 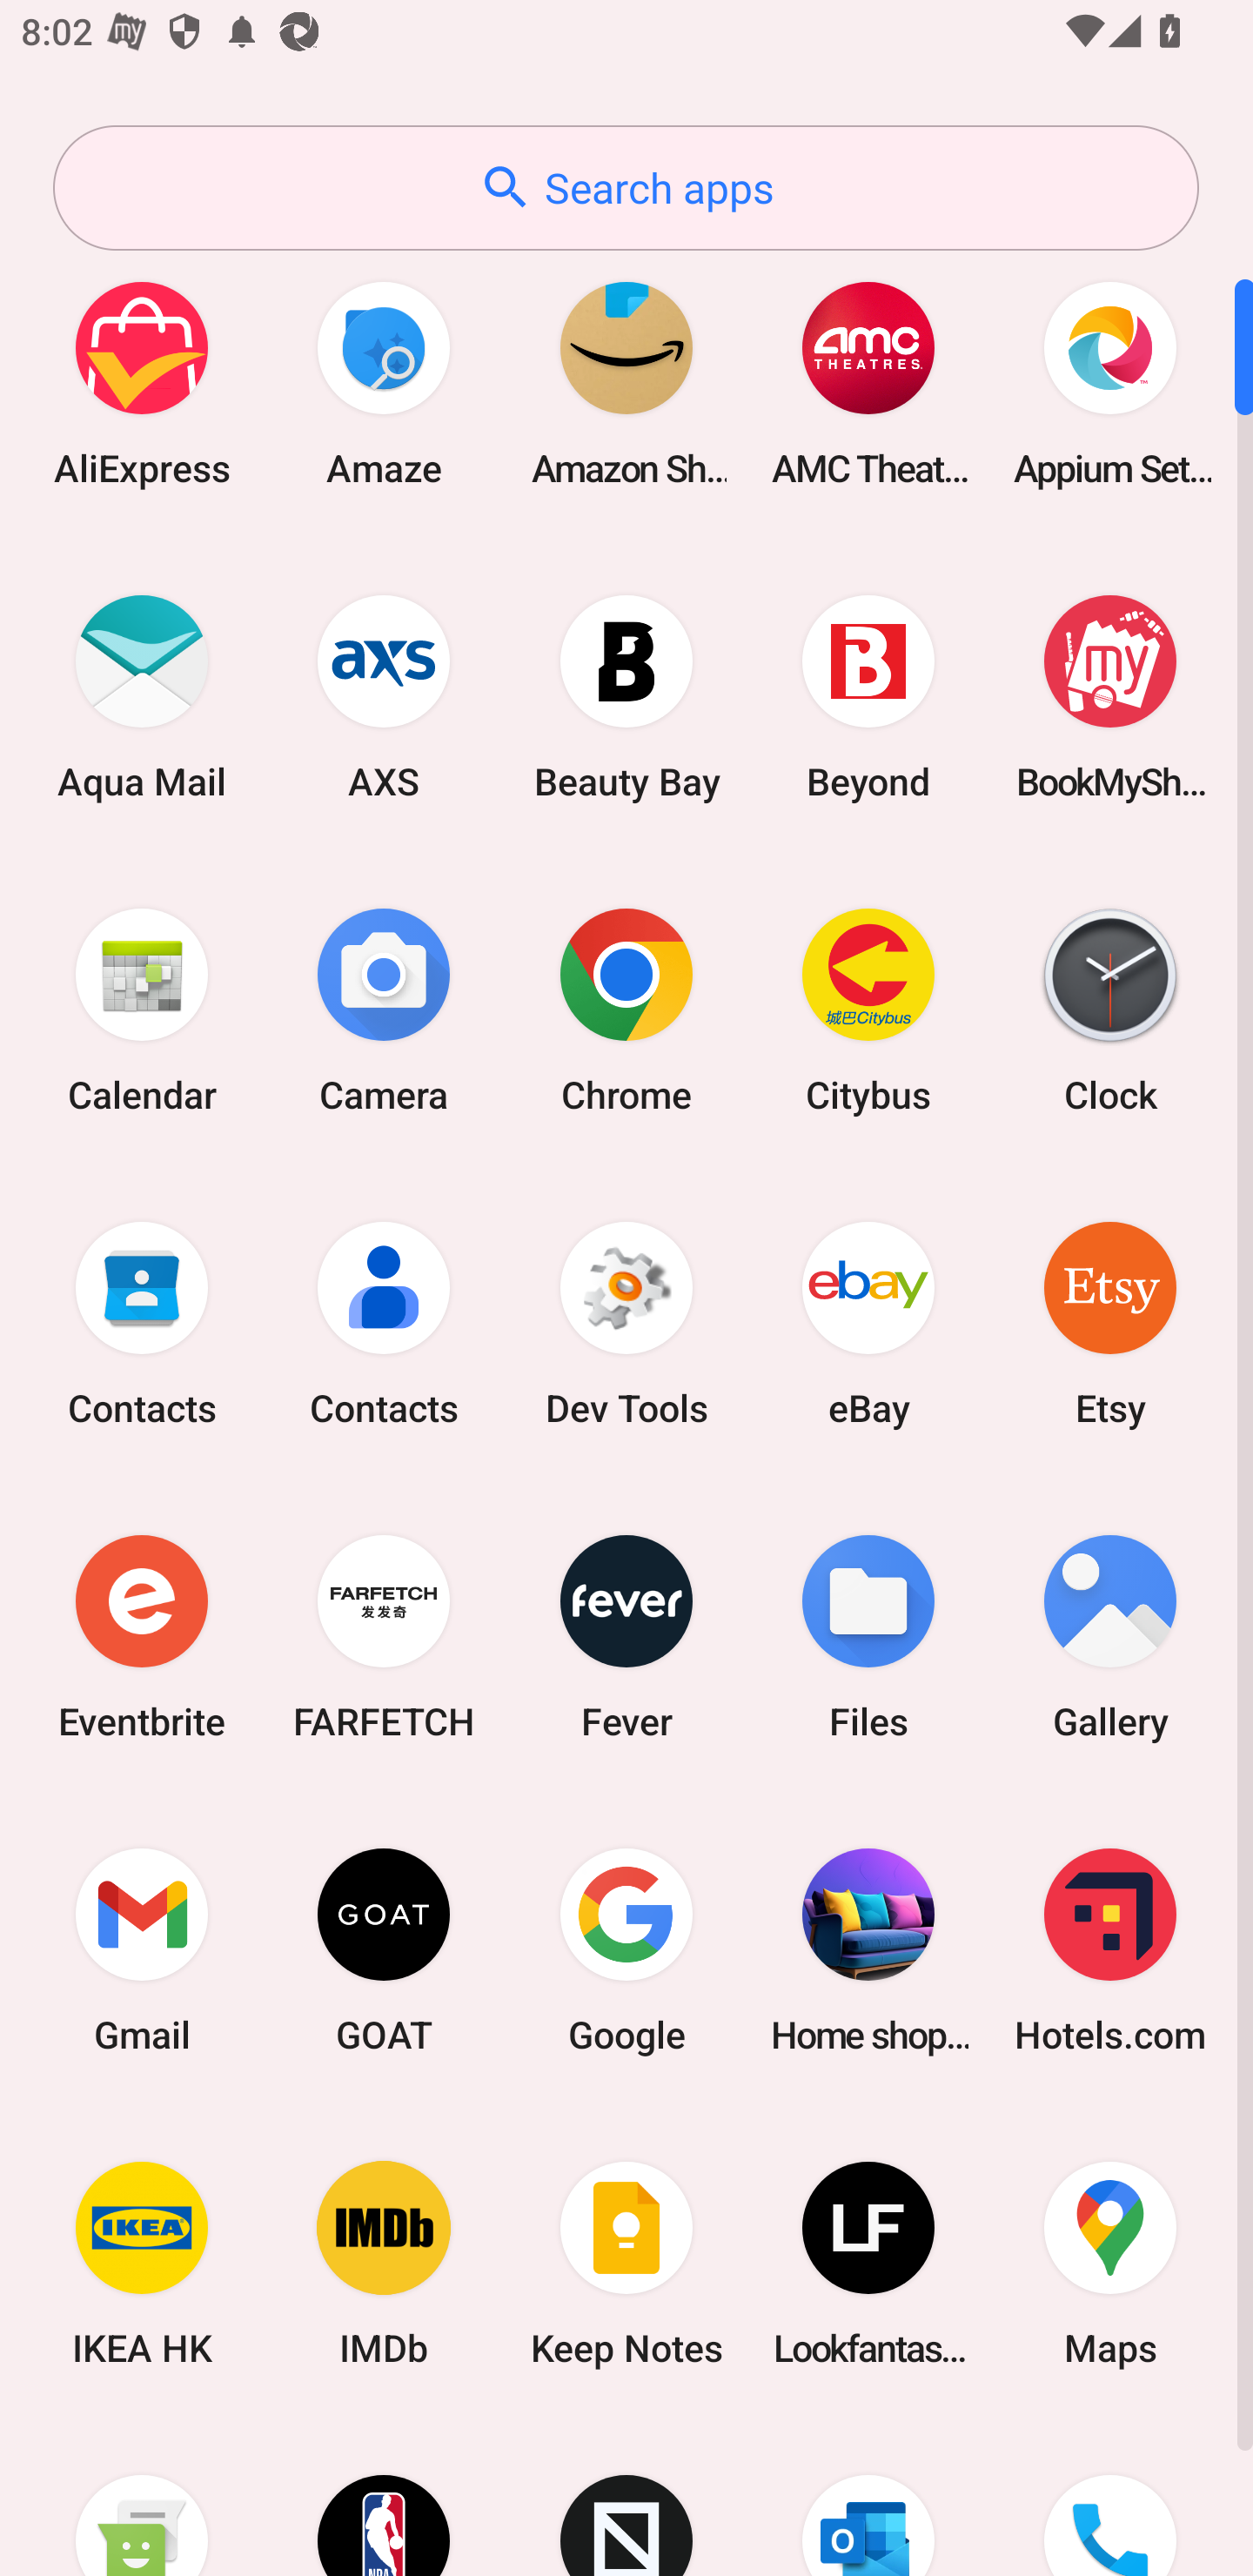 What do you see at coordinates (868, 1323) in the screenshot?
I see `eBay` at bounding box center [868, 1323].